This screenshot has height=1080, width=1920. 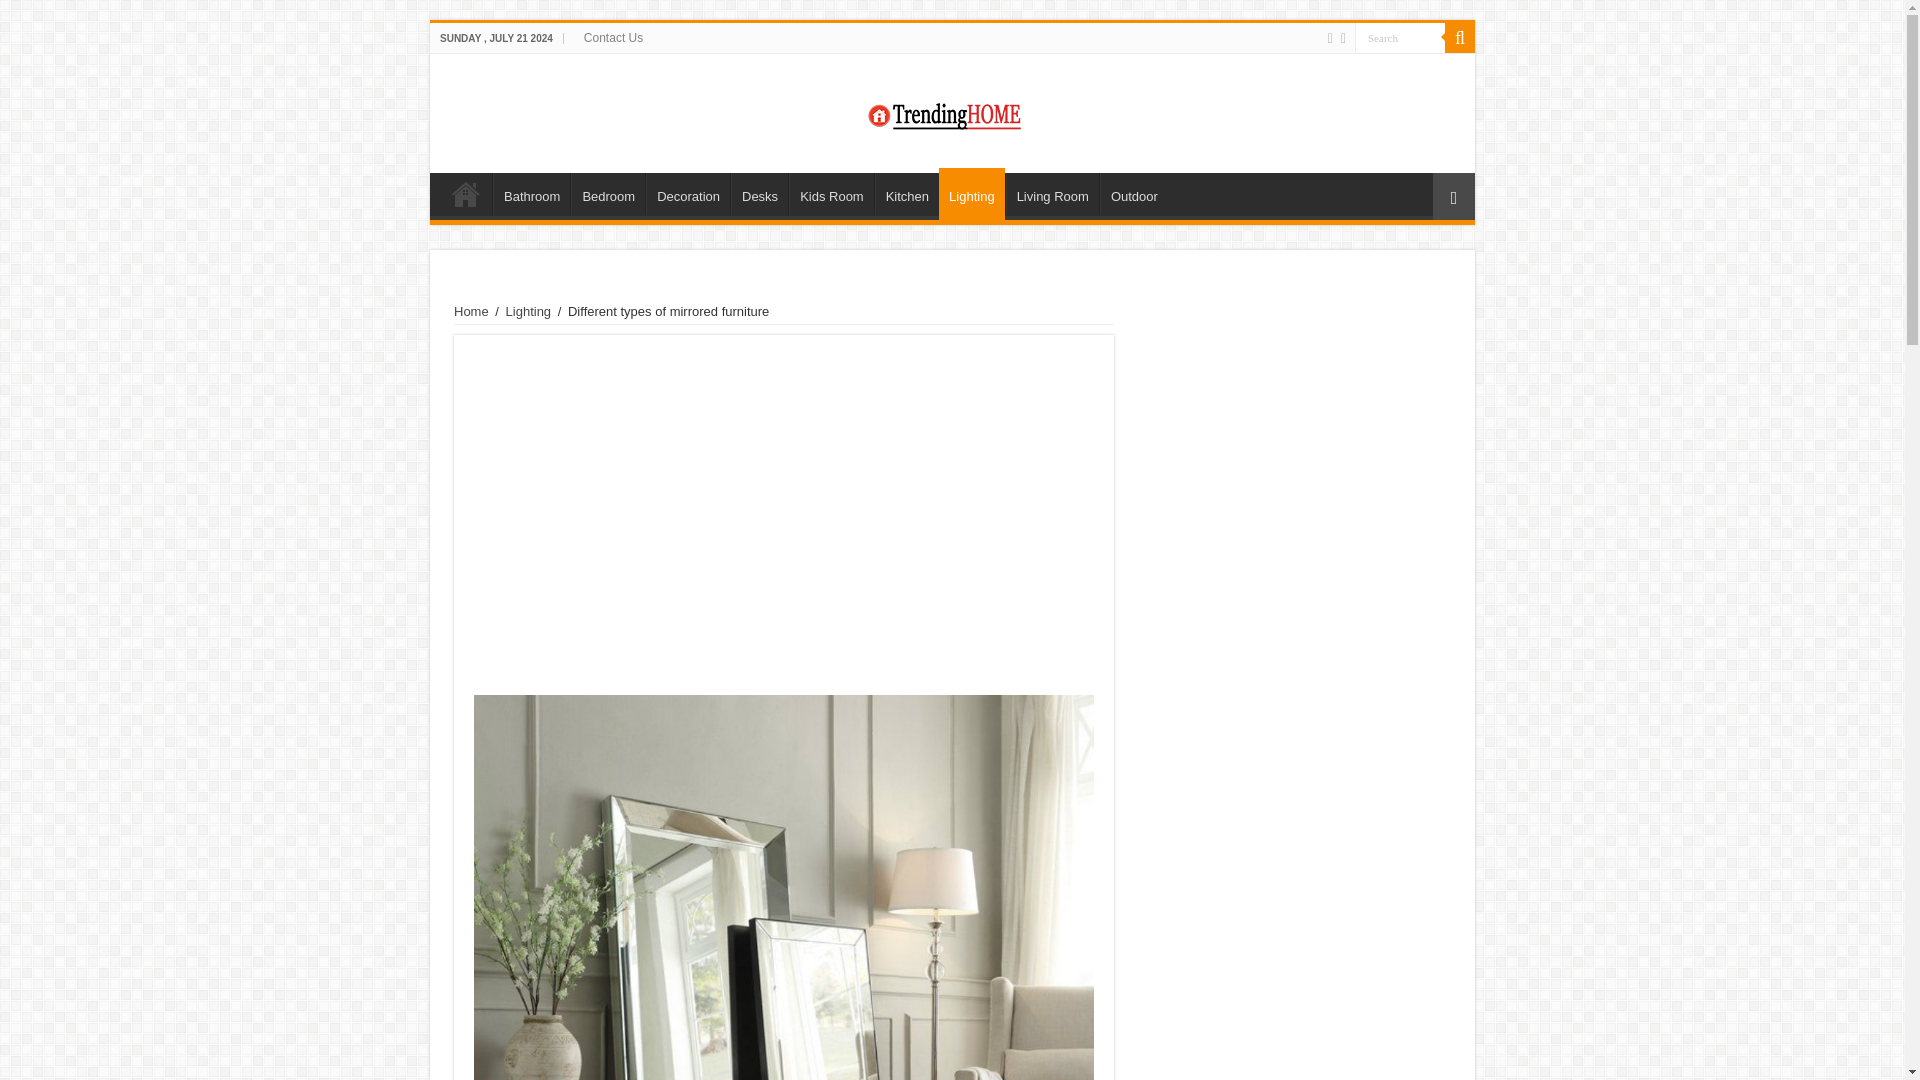 What do you see at coordinates (1460, 37) in the screenshot?
I see `Search` at bounding box center [1460, 37].